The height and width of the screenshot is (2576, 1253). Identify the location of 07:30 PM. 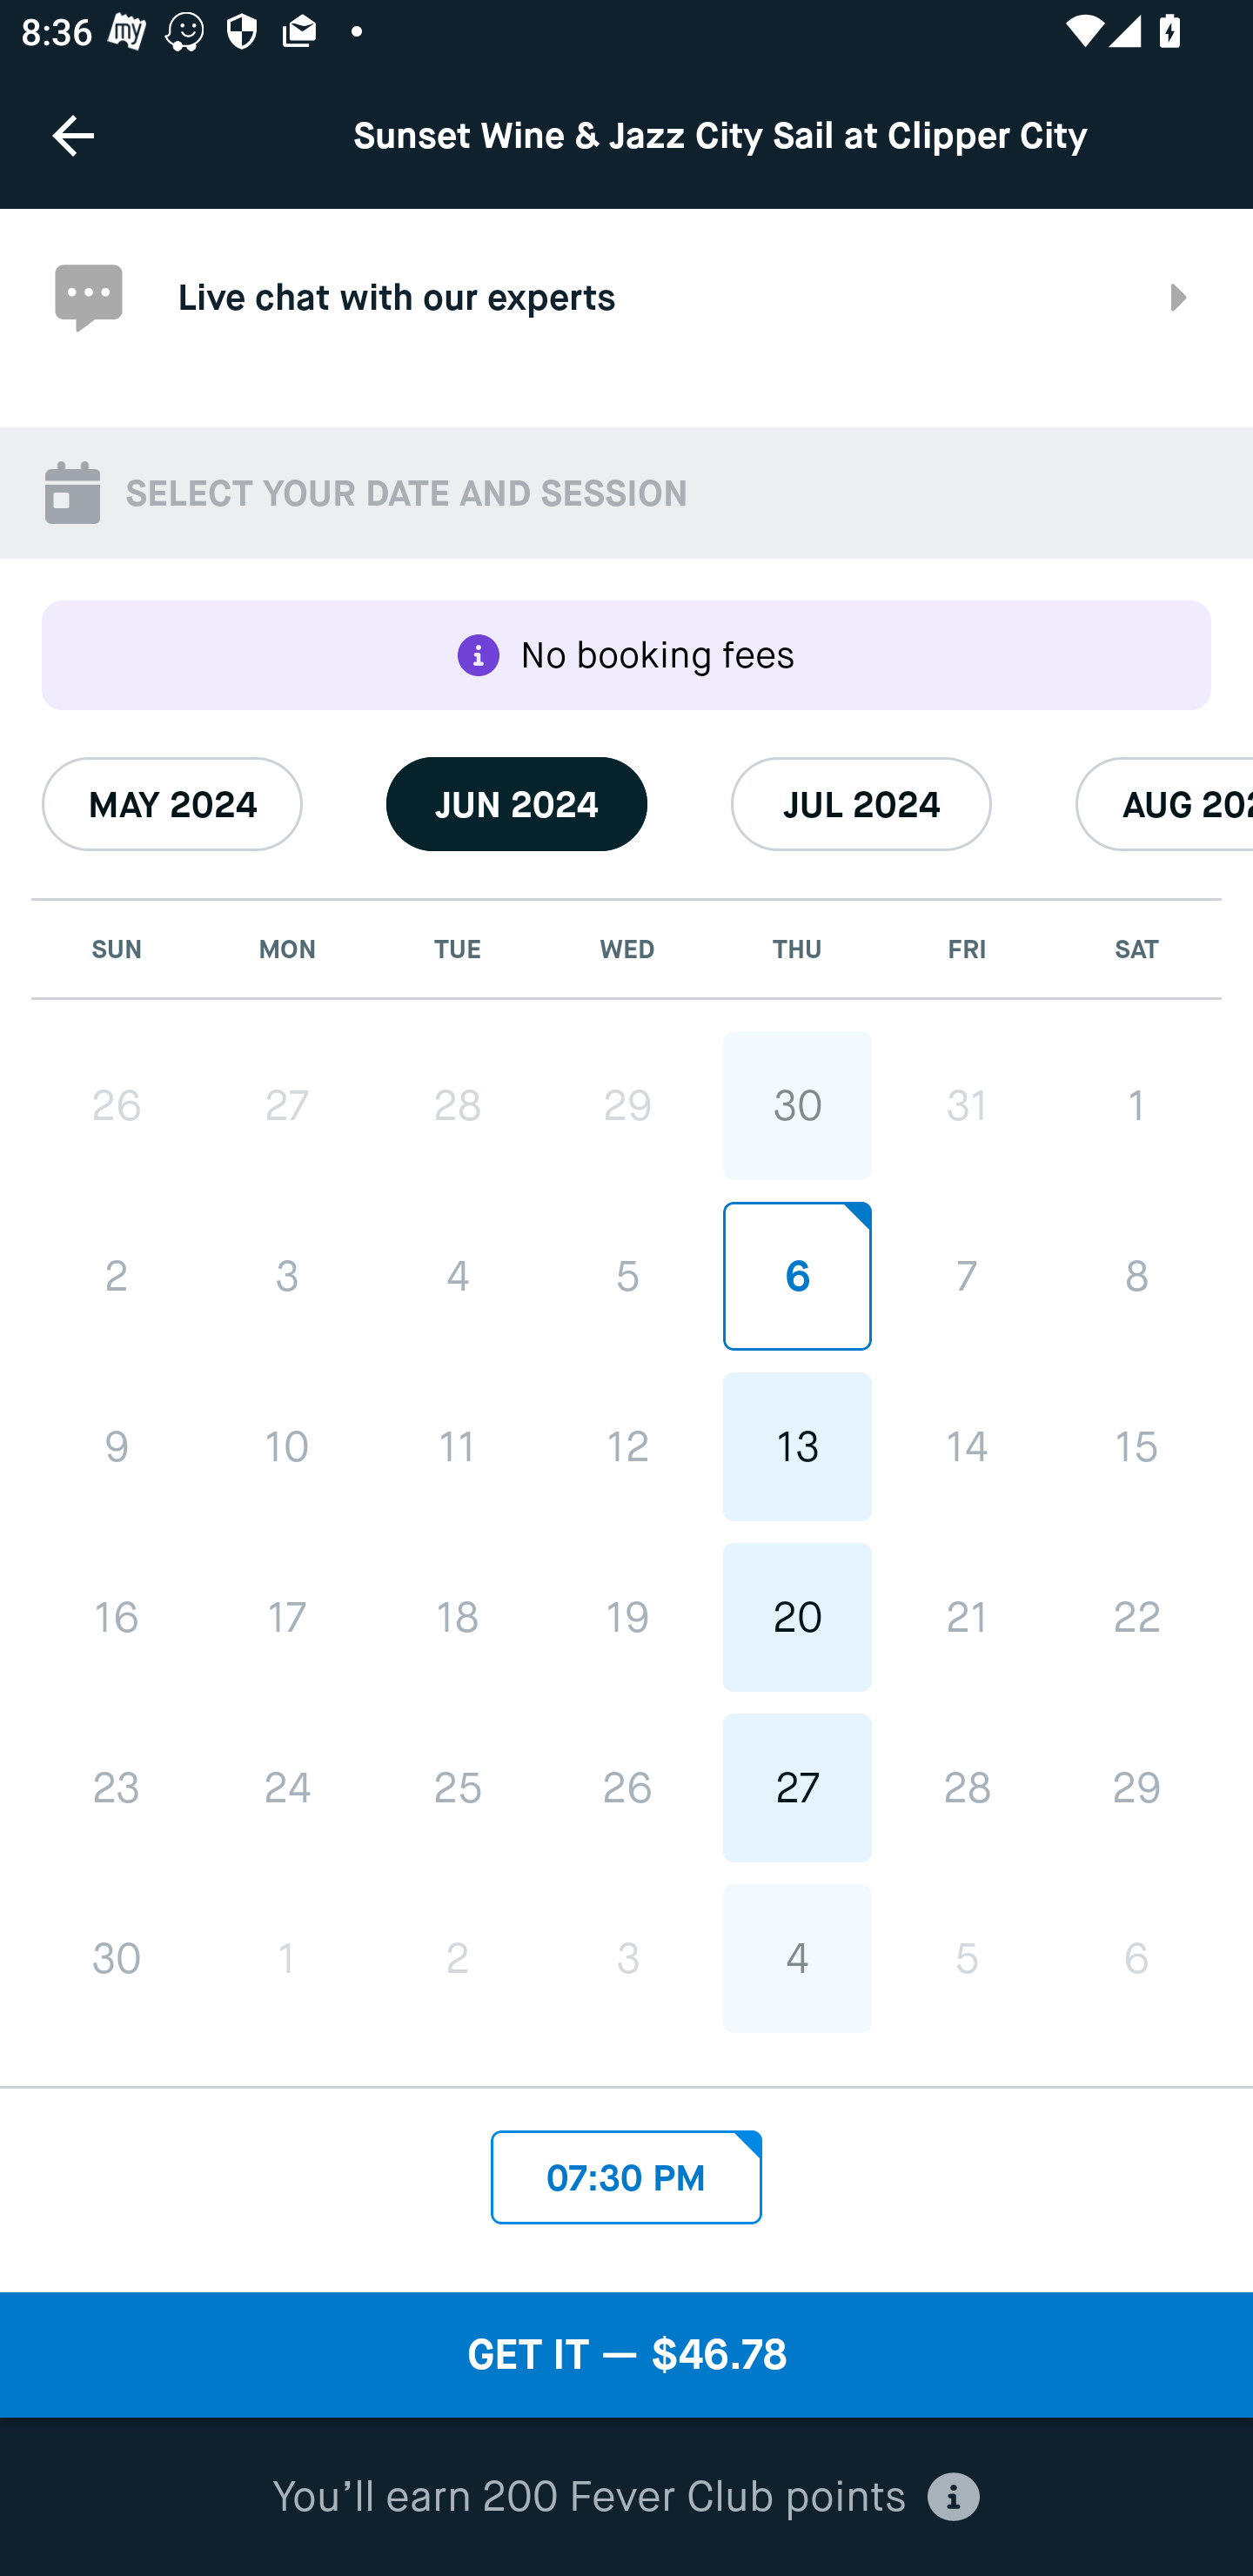
(626, 2170).